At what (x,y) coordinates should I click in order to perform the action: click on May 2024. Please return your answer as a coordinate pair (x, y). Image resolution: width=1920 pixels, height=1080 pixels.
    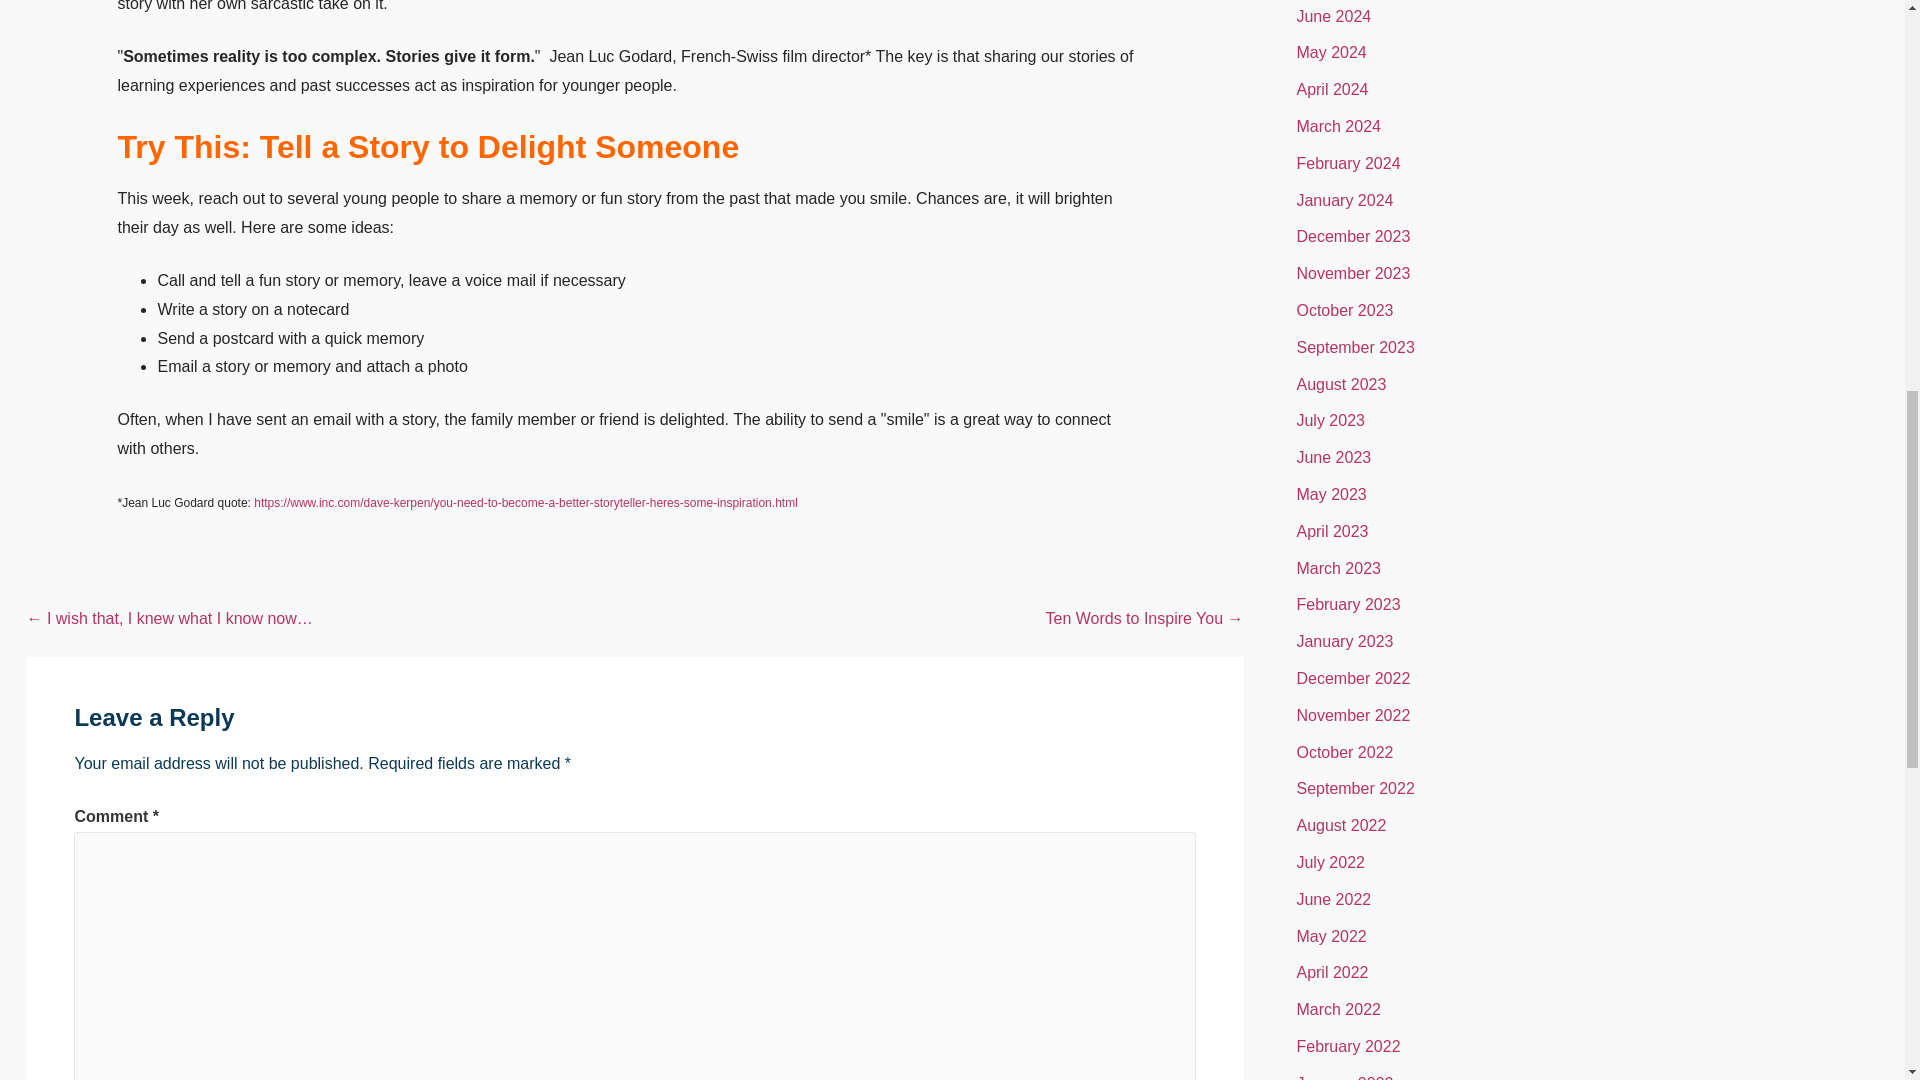
    Looking at the image, I should click on (1330, 52).